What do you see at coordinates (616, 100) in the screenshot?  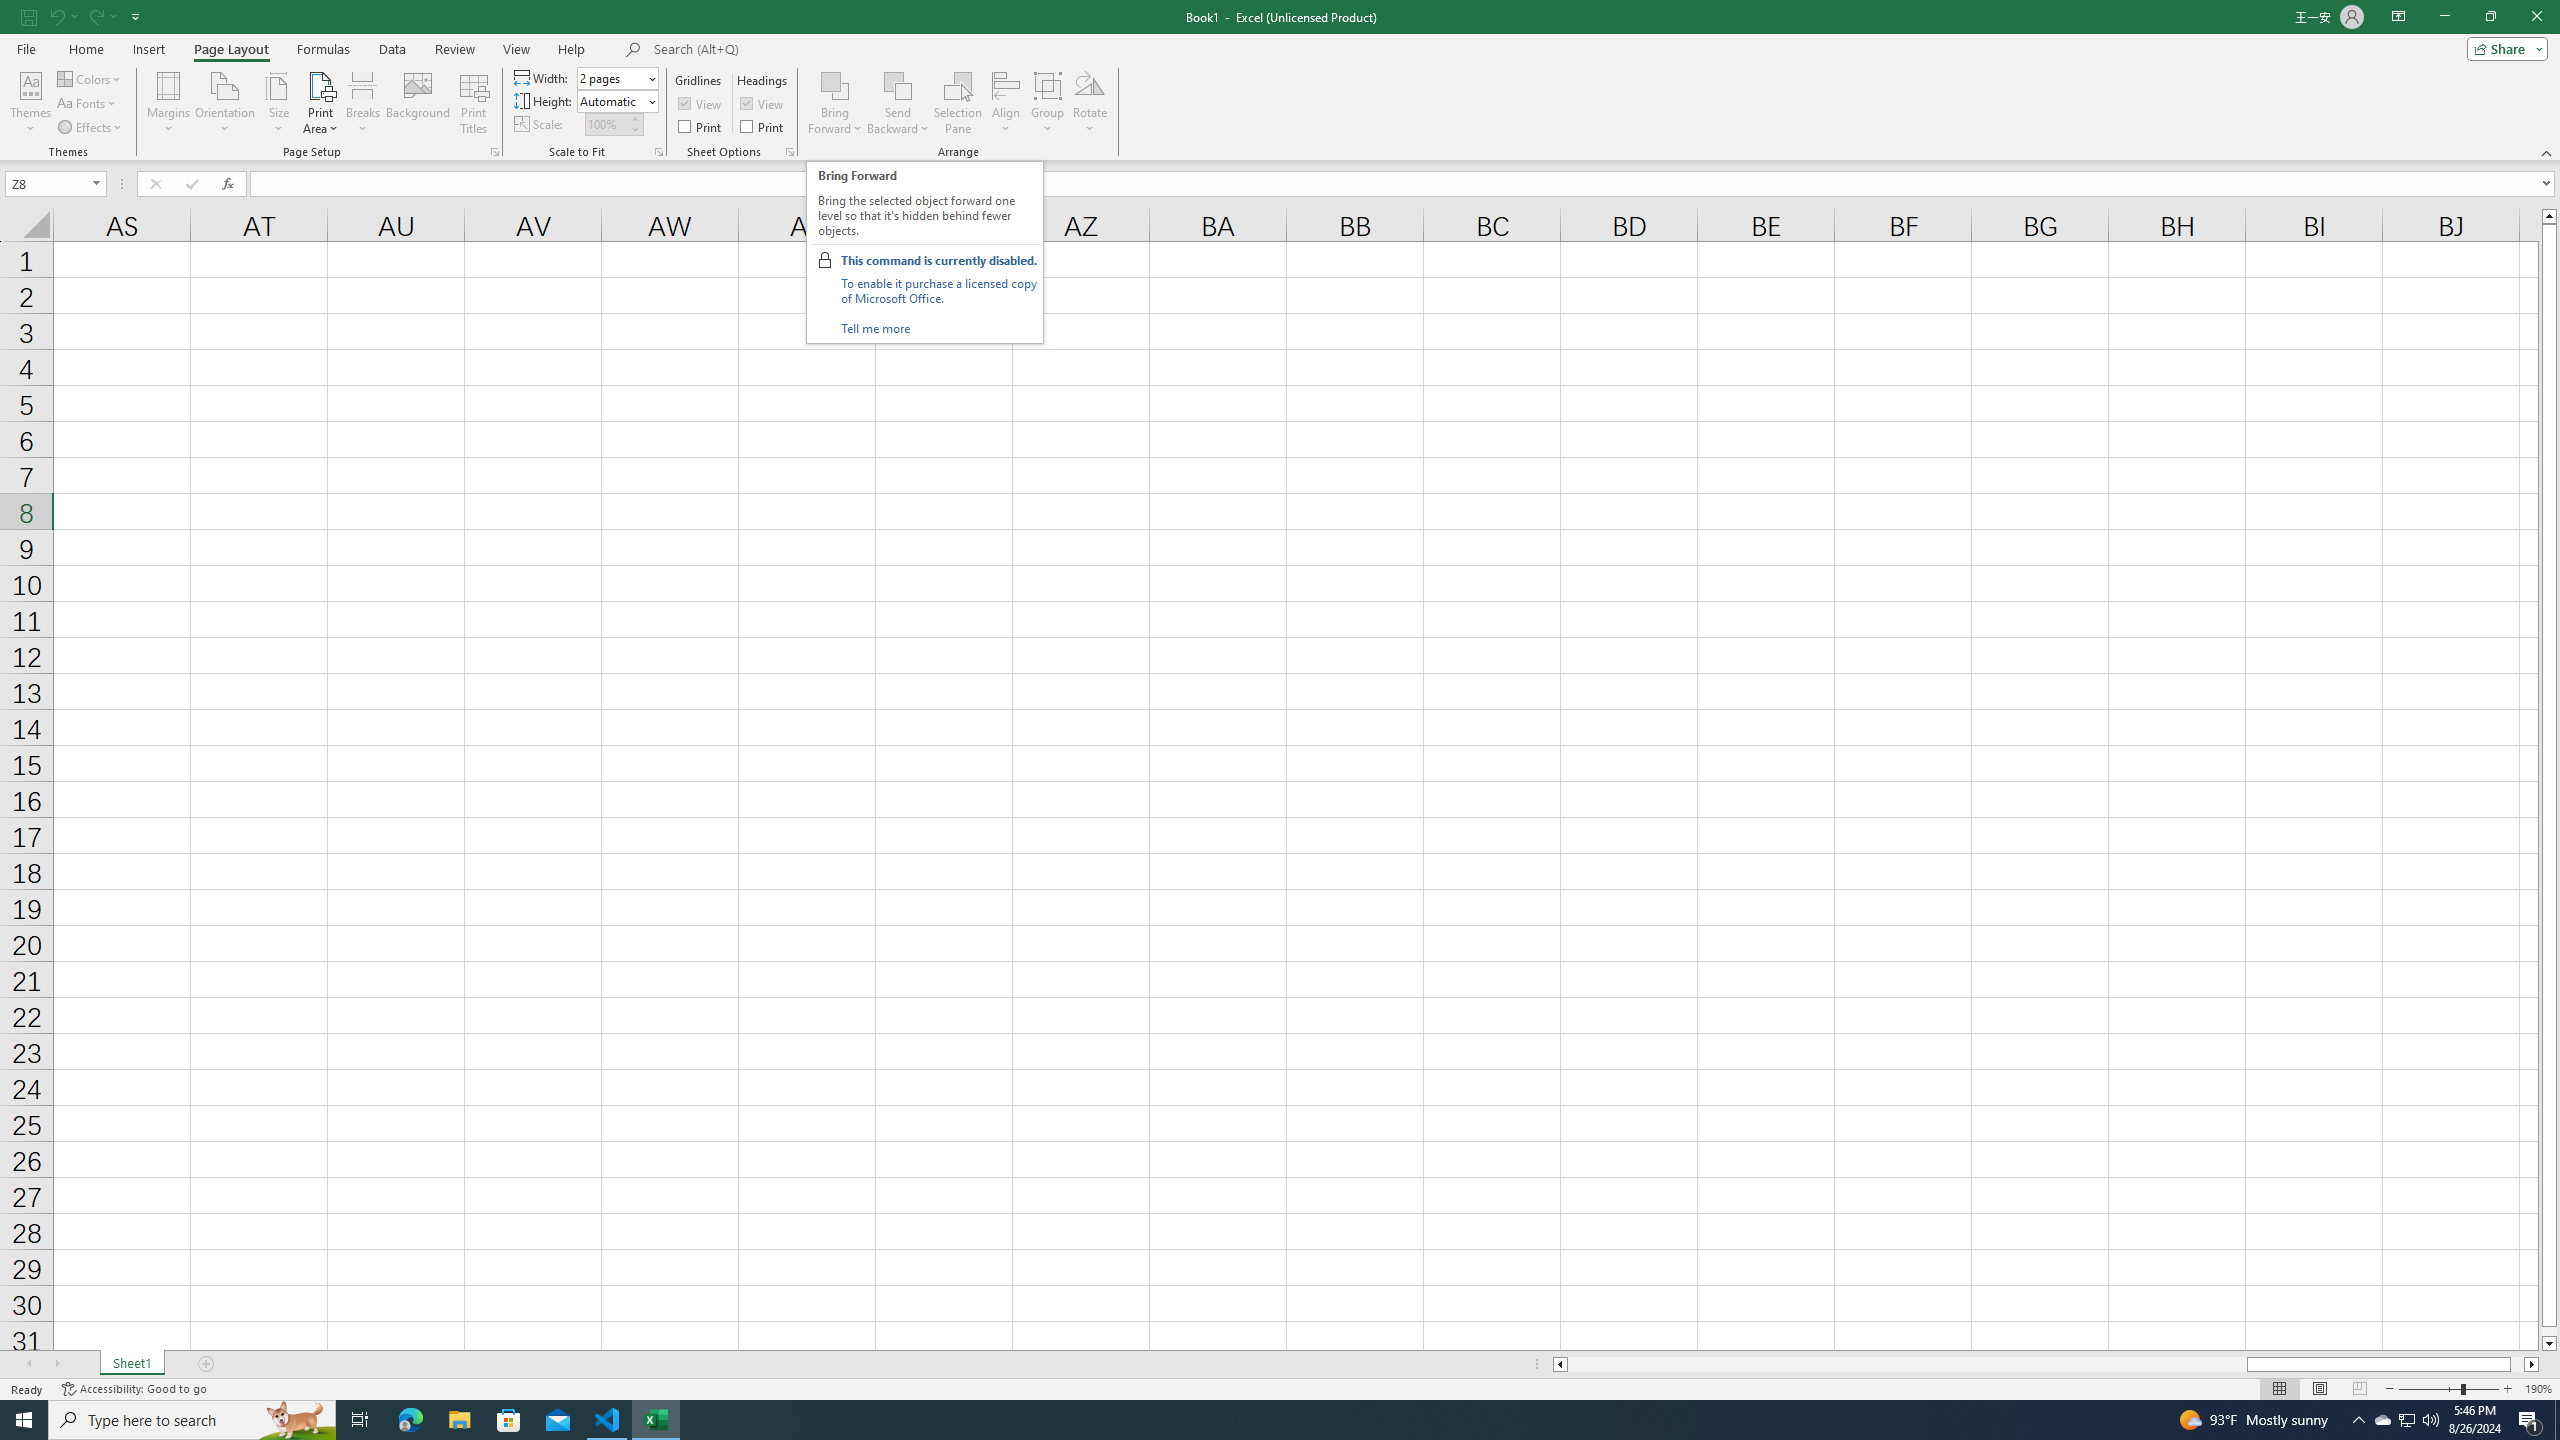 I see `Height` at bounding box center [616, 100].